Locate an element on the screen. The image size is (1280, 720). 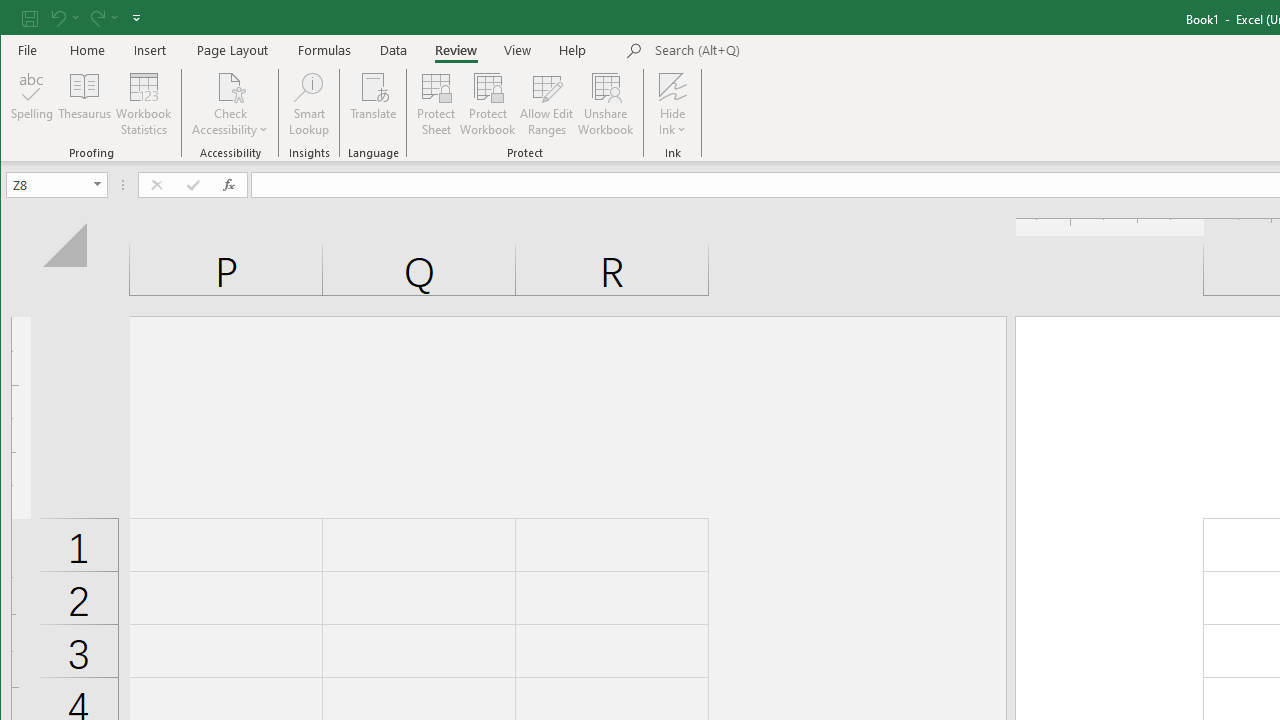
Workbook Statistics is located at coordinates (144, 104).